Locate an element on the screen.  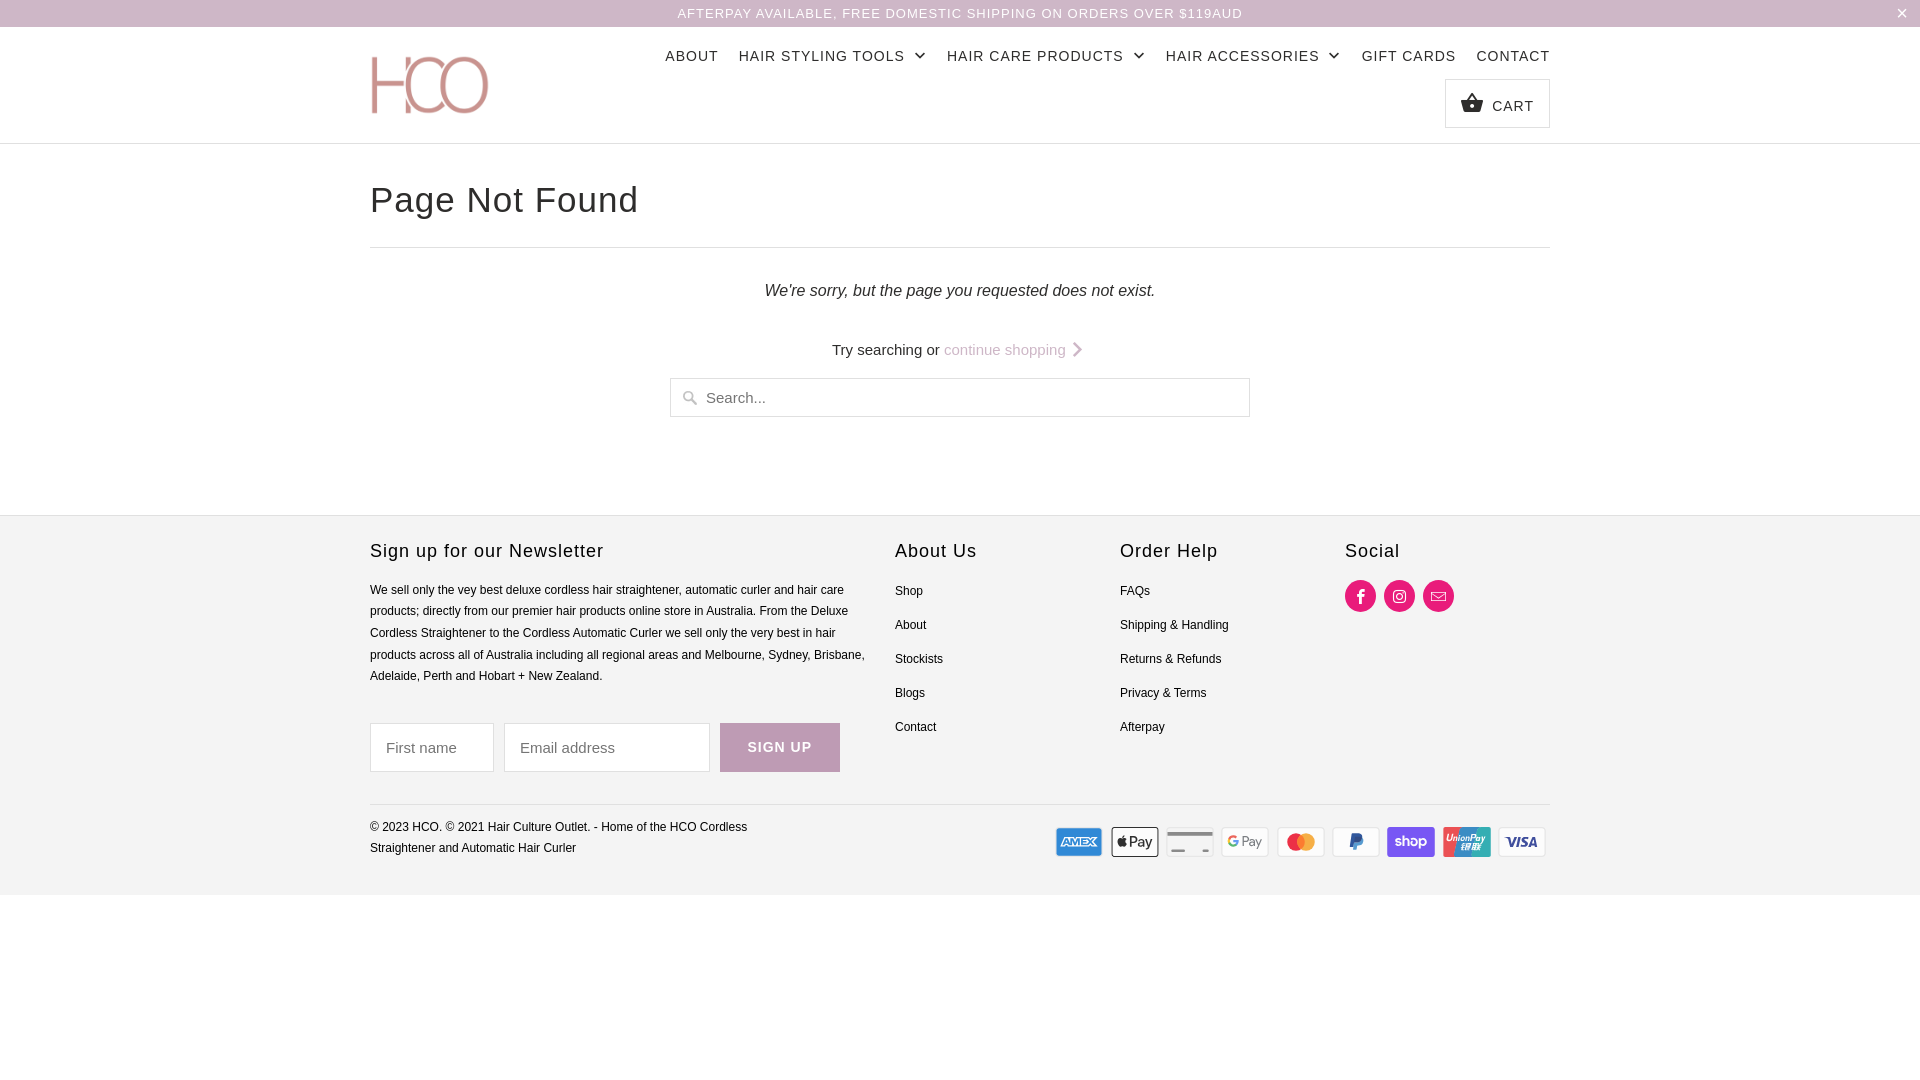
Contact is located at coordinates (916, 727).